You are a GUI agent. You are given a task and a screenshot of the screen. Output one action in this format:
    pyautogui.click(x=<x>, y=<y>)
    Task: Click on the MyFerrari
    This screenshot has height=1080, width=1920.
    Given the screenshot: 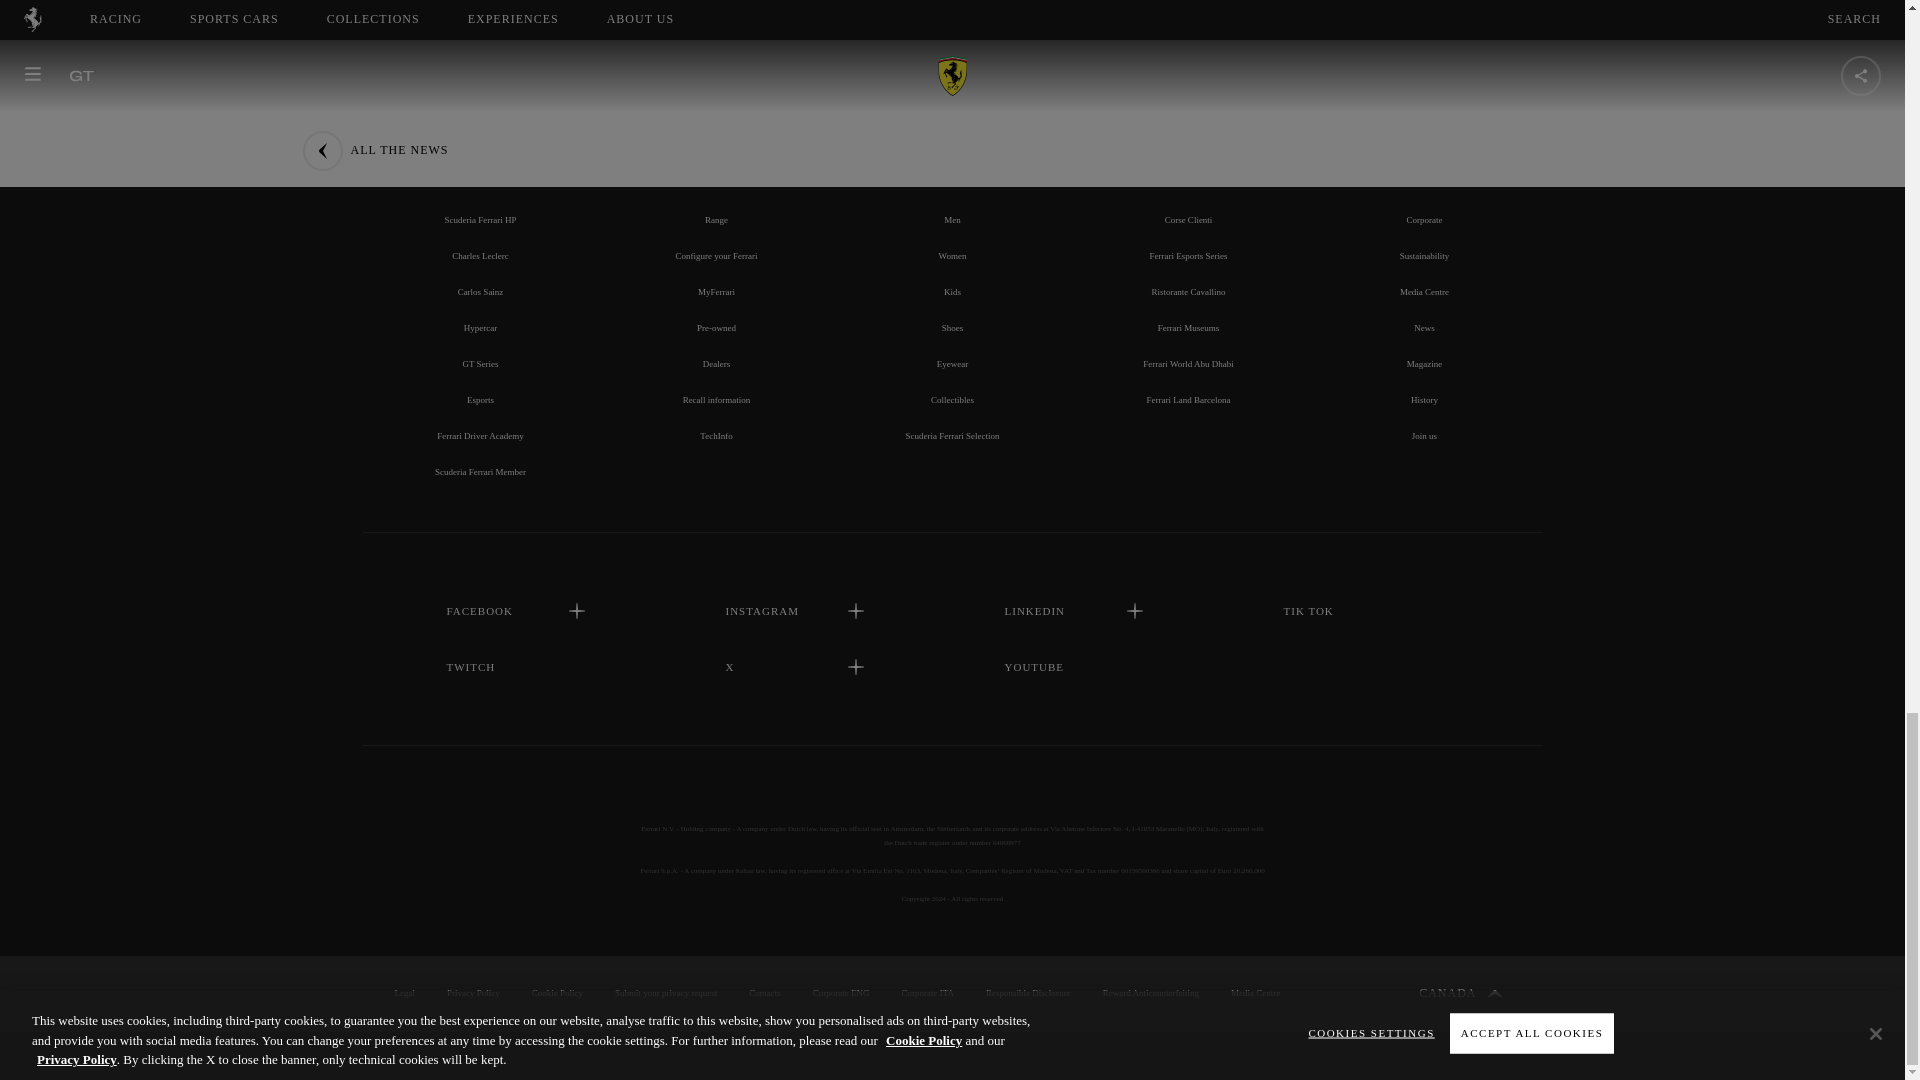 What is the action you would take?
    pyautogui.click(x=716, y=292)
    